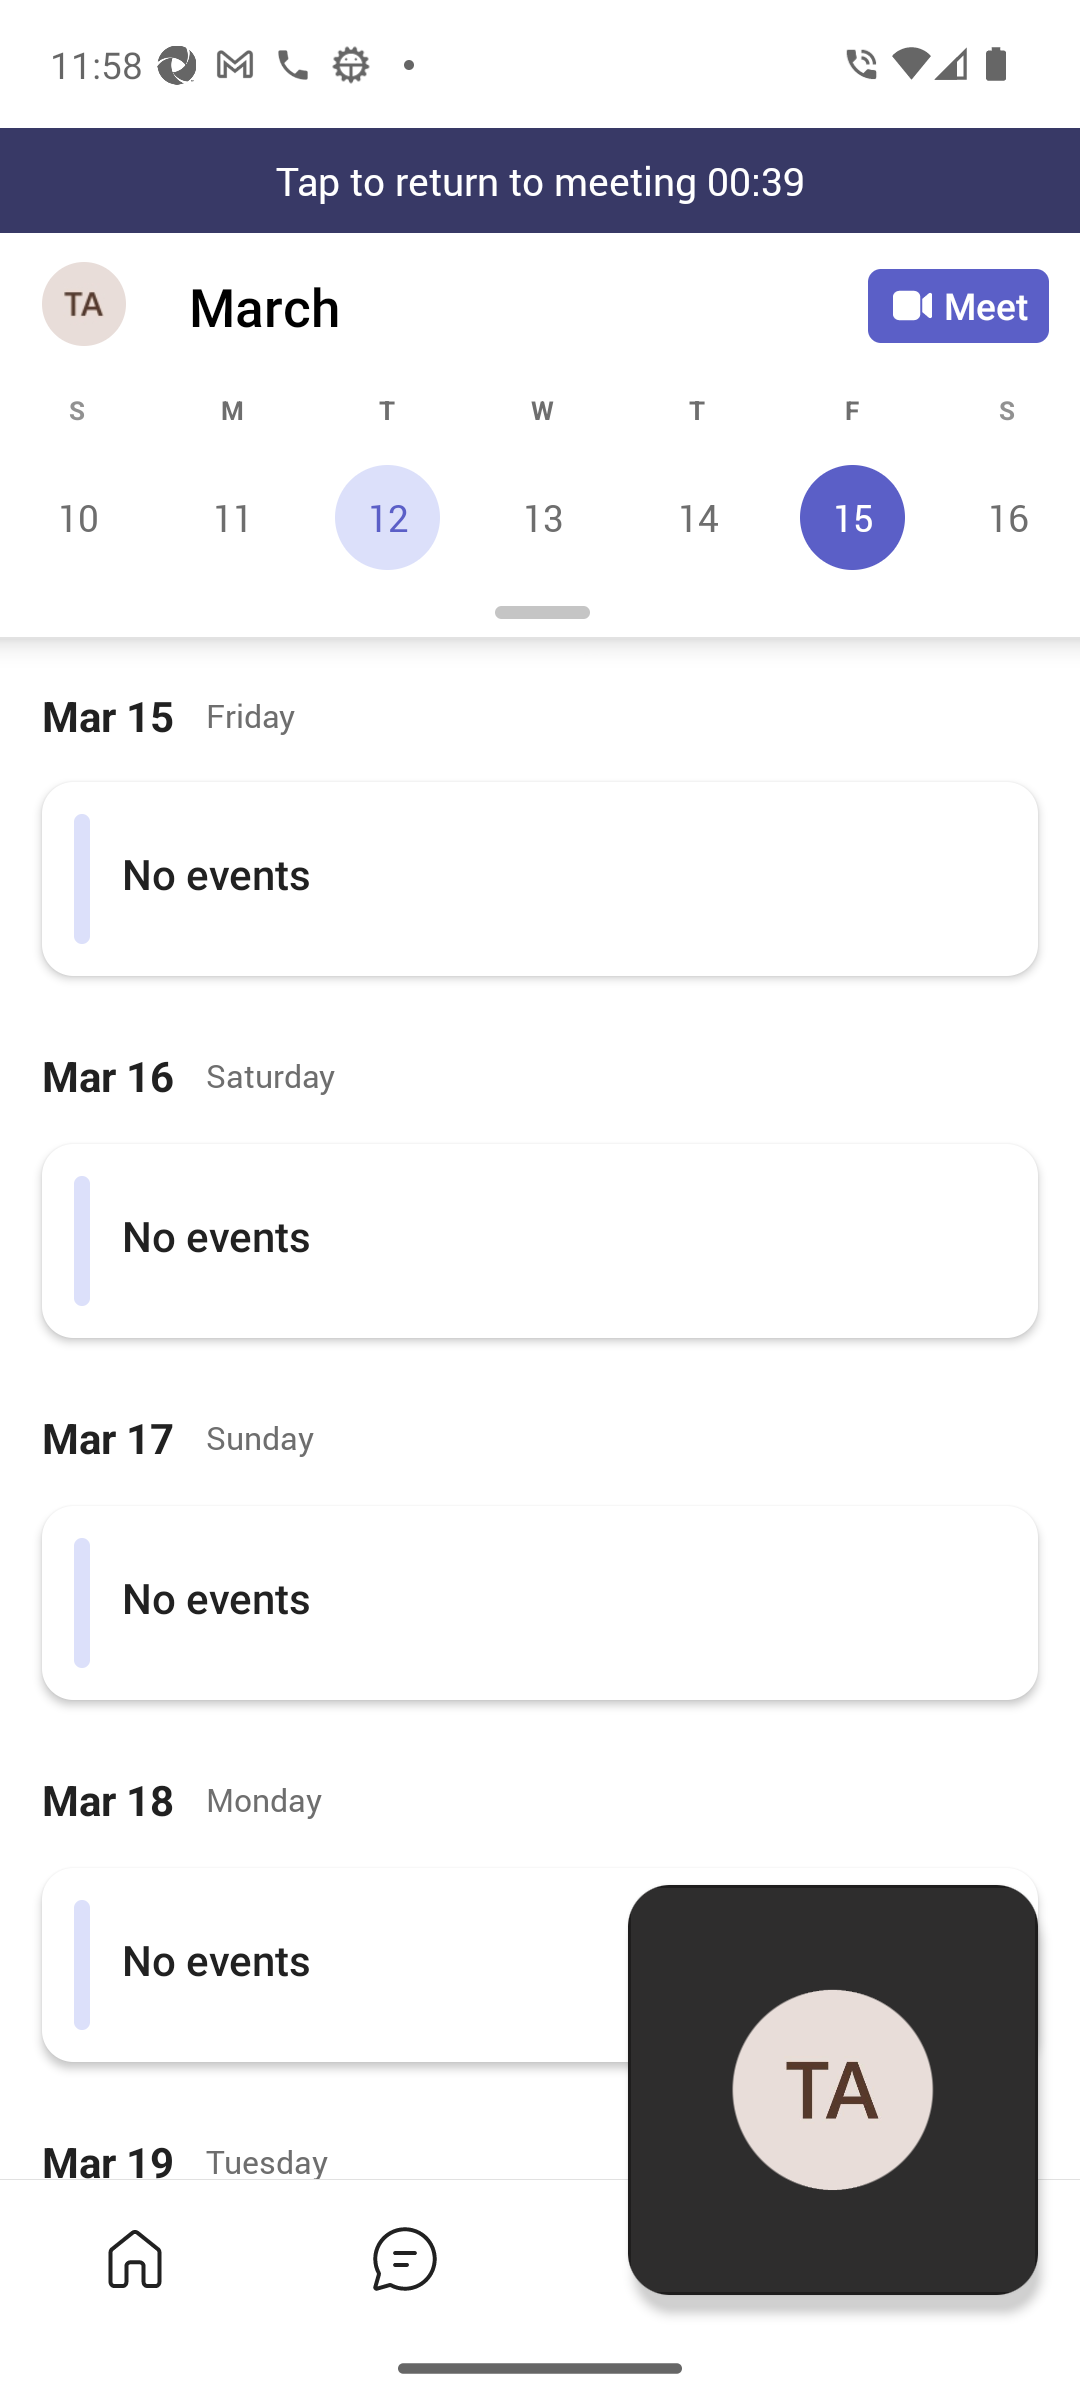  I want to click on Tap to return to meeting 00:39, so click(540, 180).